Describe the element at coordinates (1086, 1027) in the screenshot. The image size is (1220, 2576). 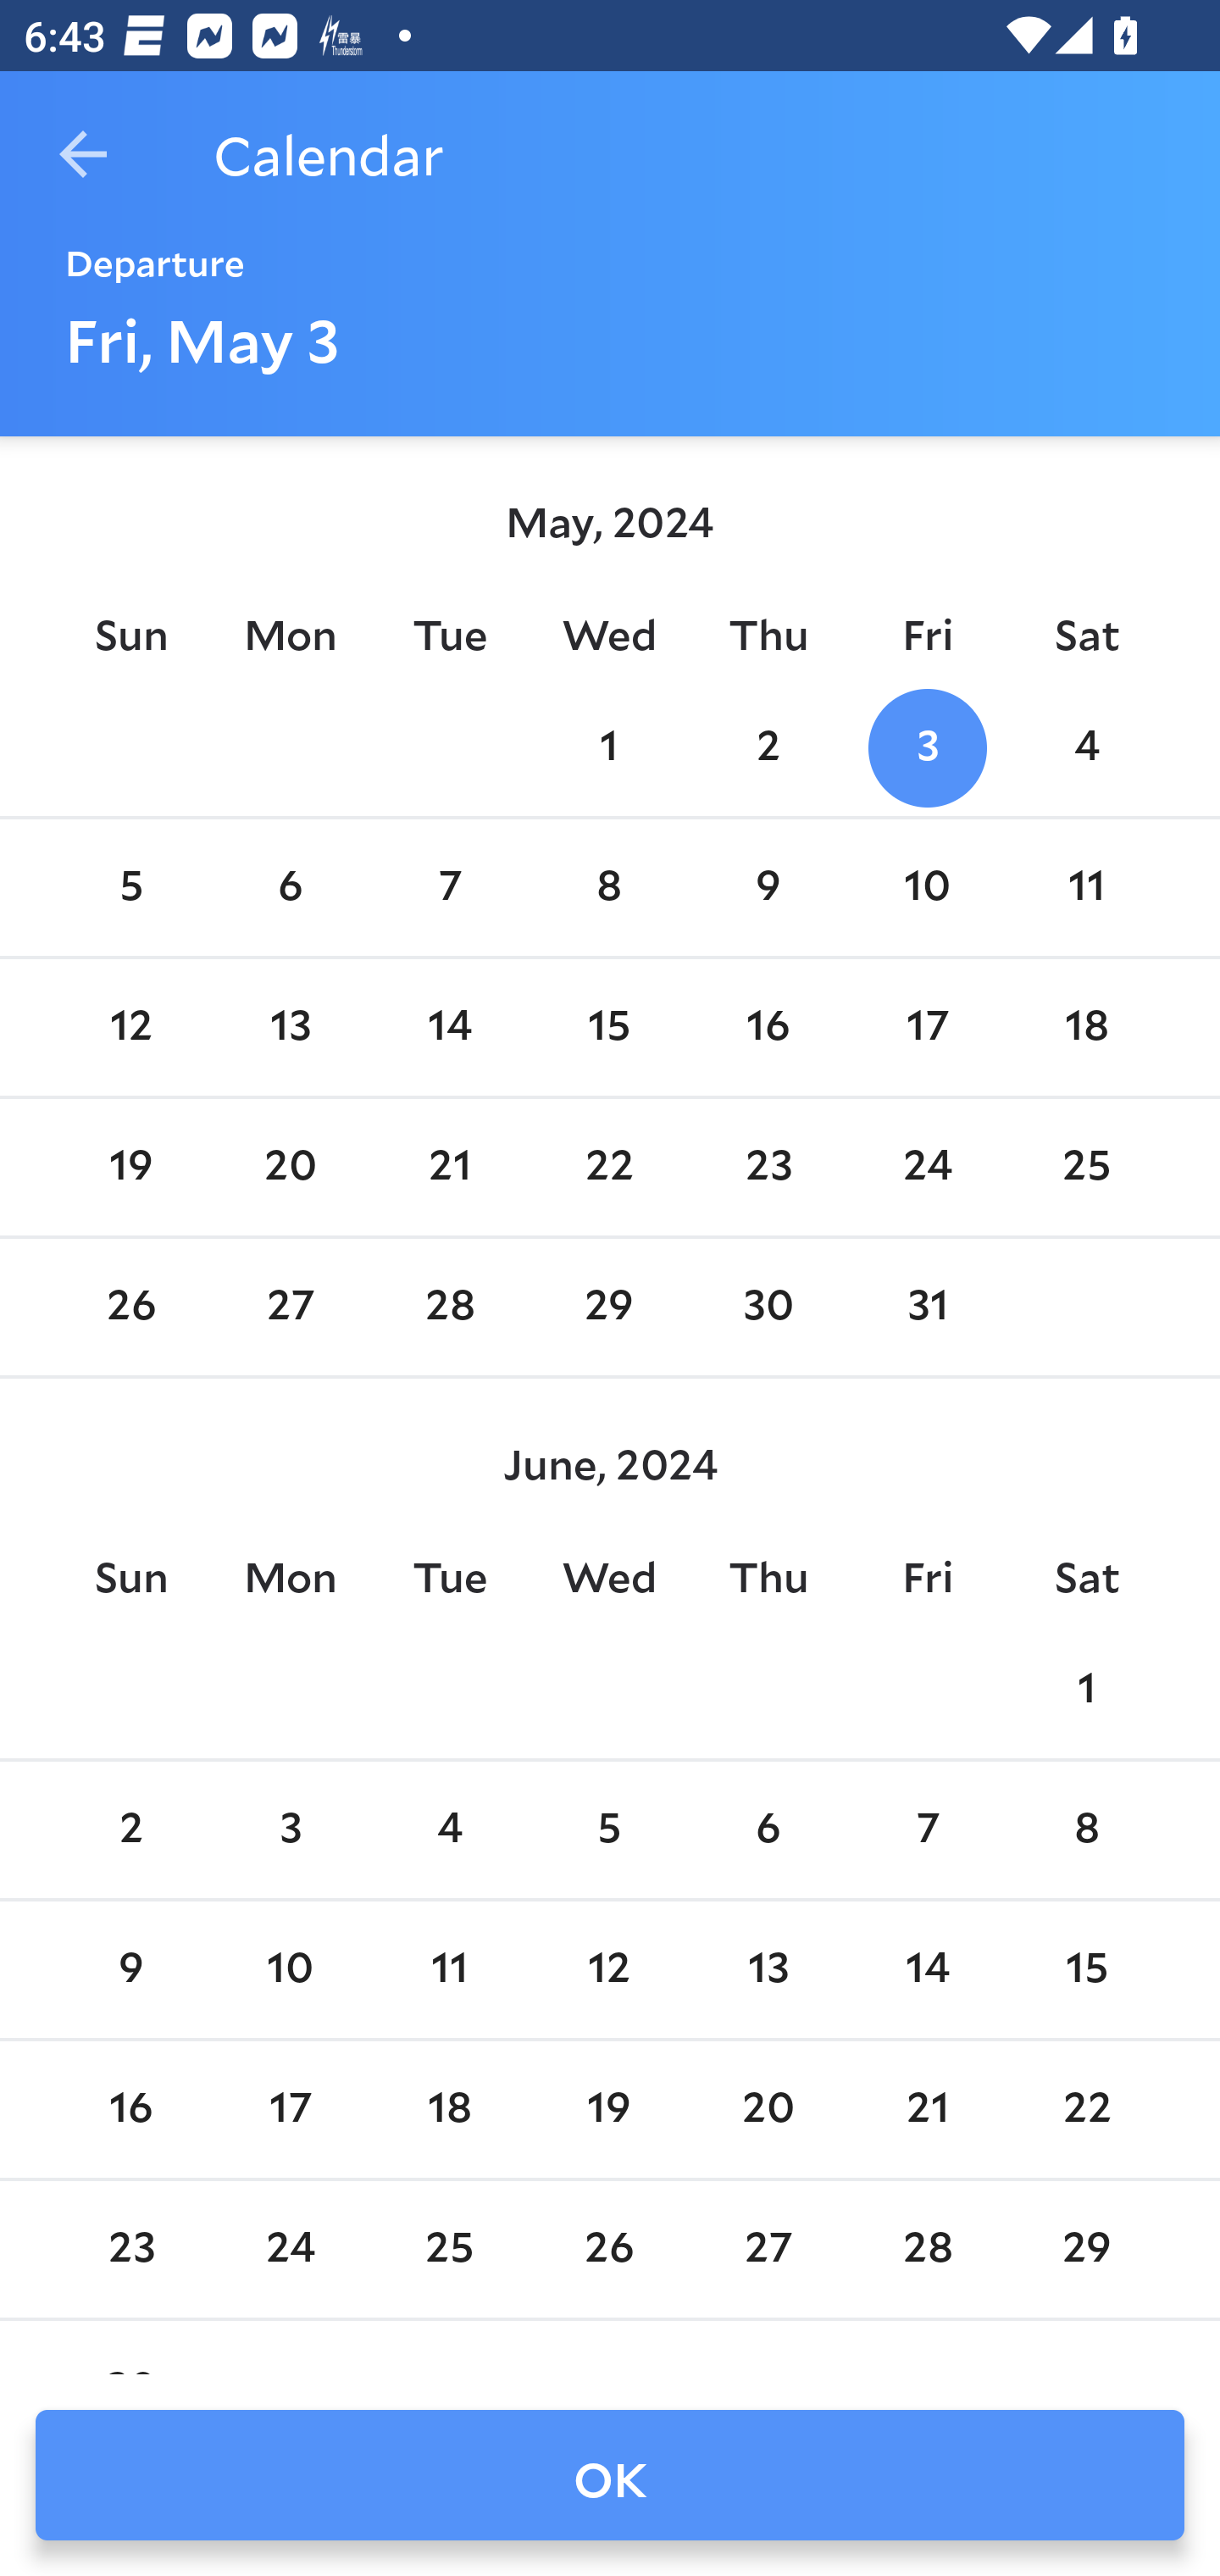
I see `18` at that location.